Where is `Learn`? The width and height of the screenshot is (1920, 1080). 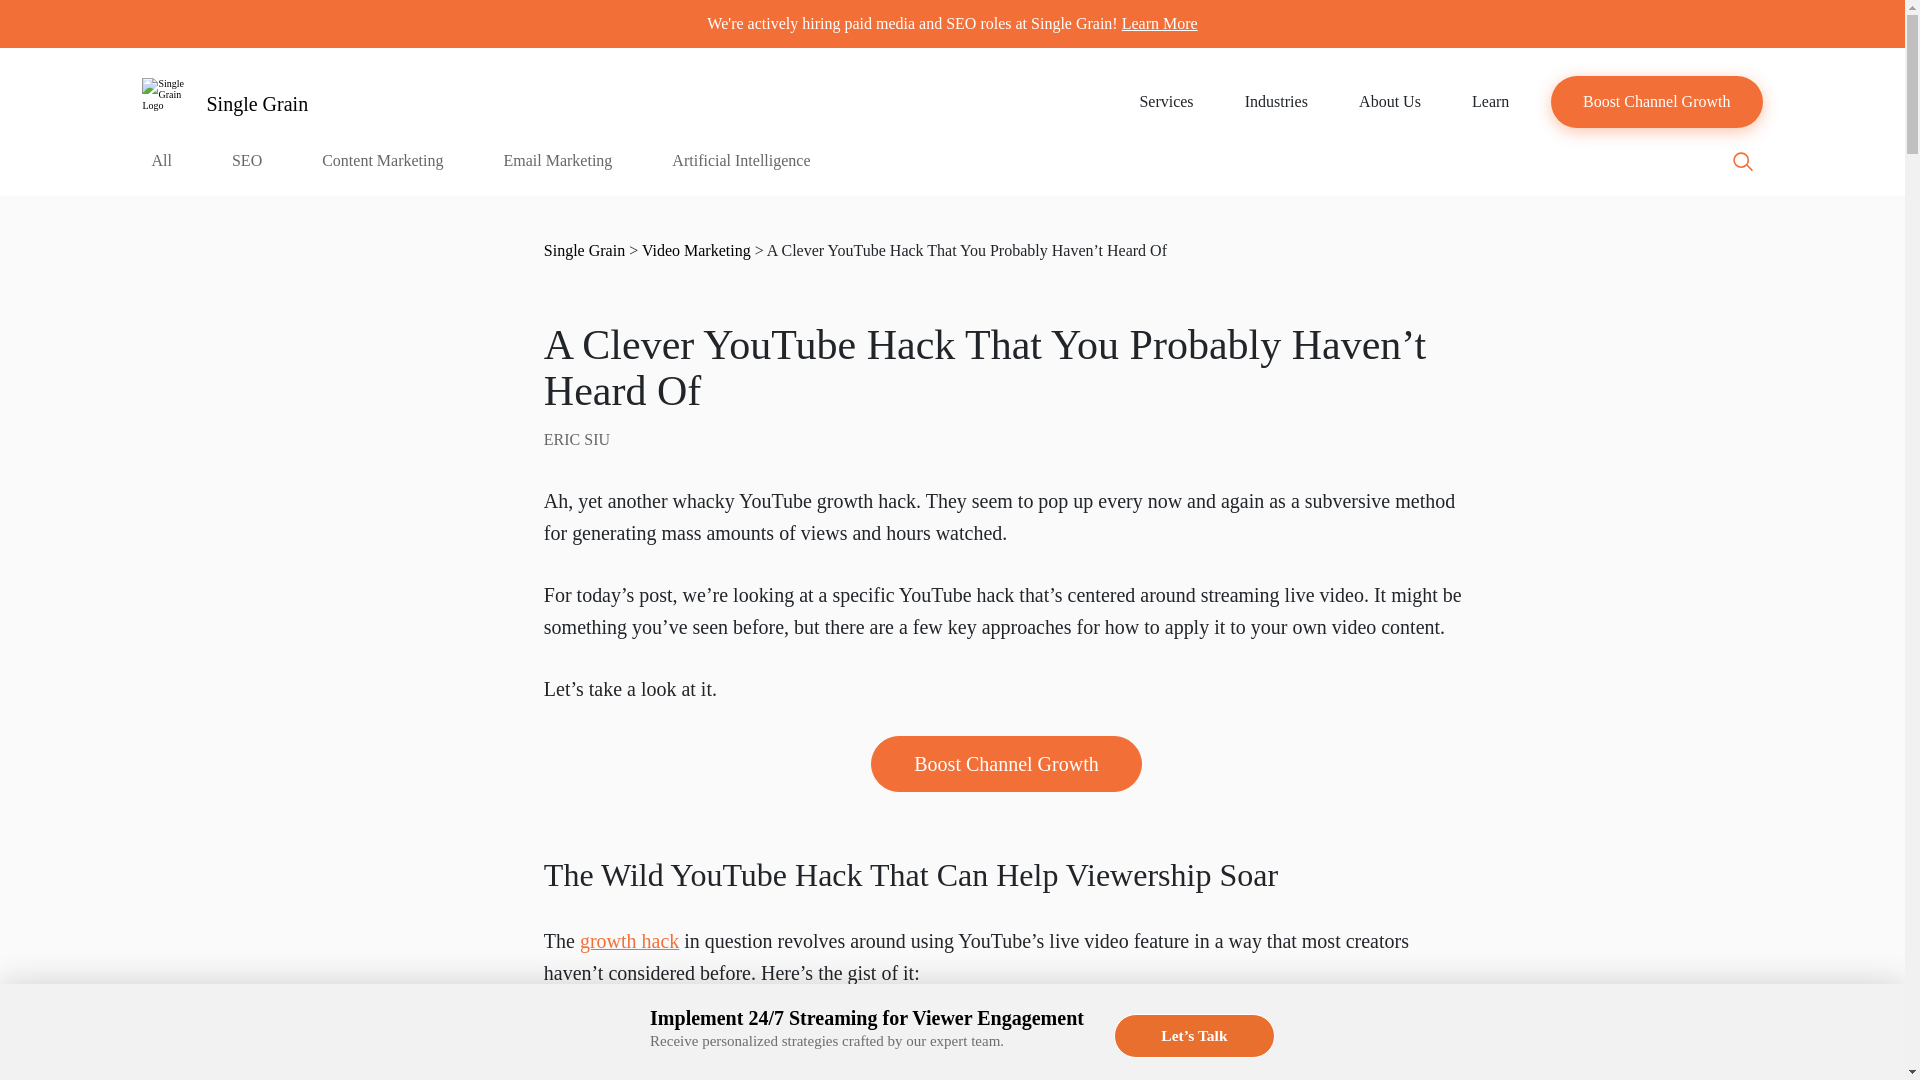
Learn is located at coordinates (1490, 102).